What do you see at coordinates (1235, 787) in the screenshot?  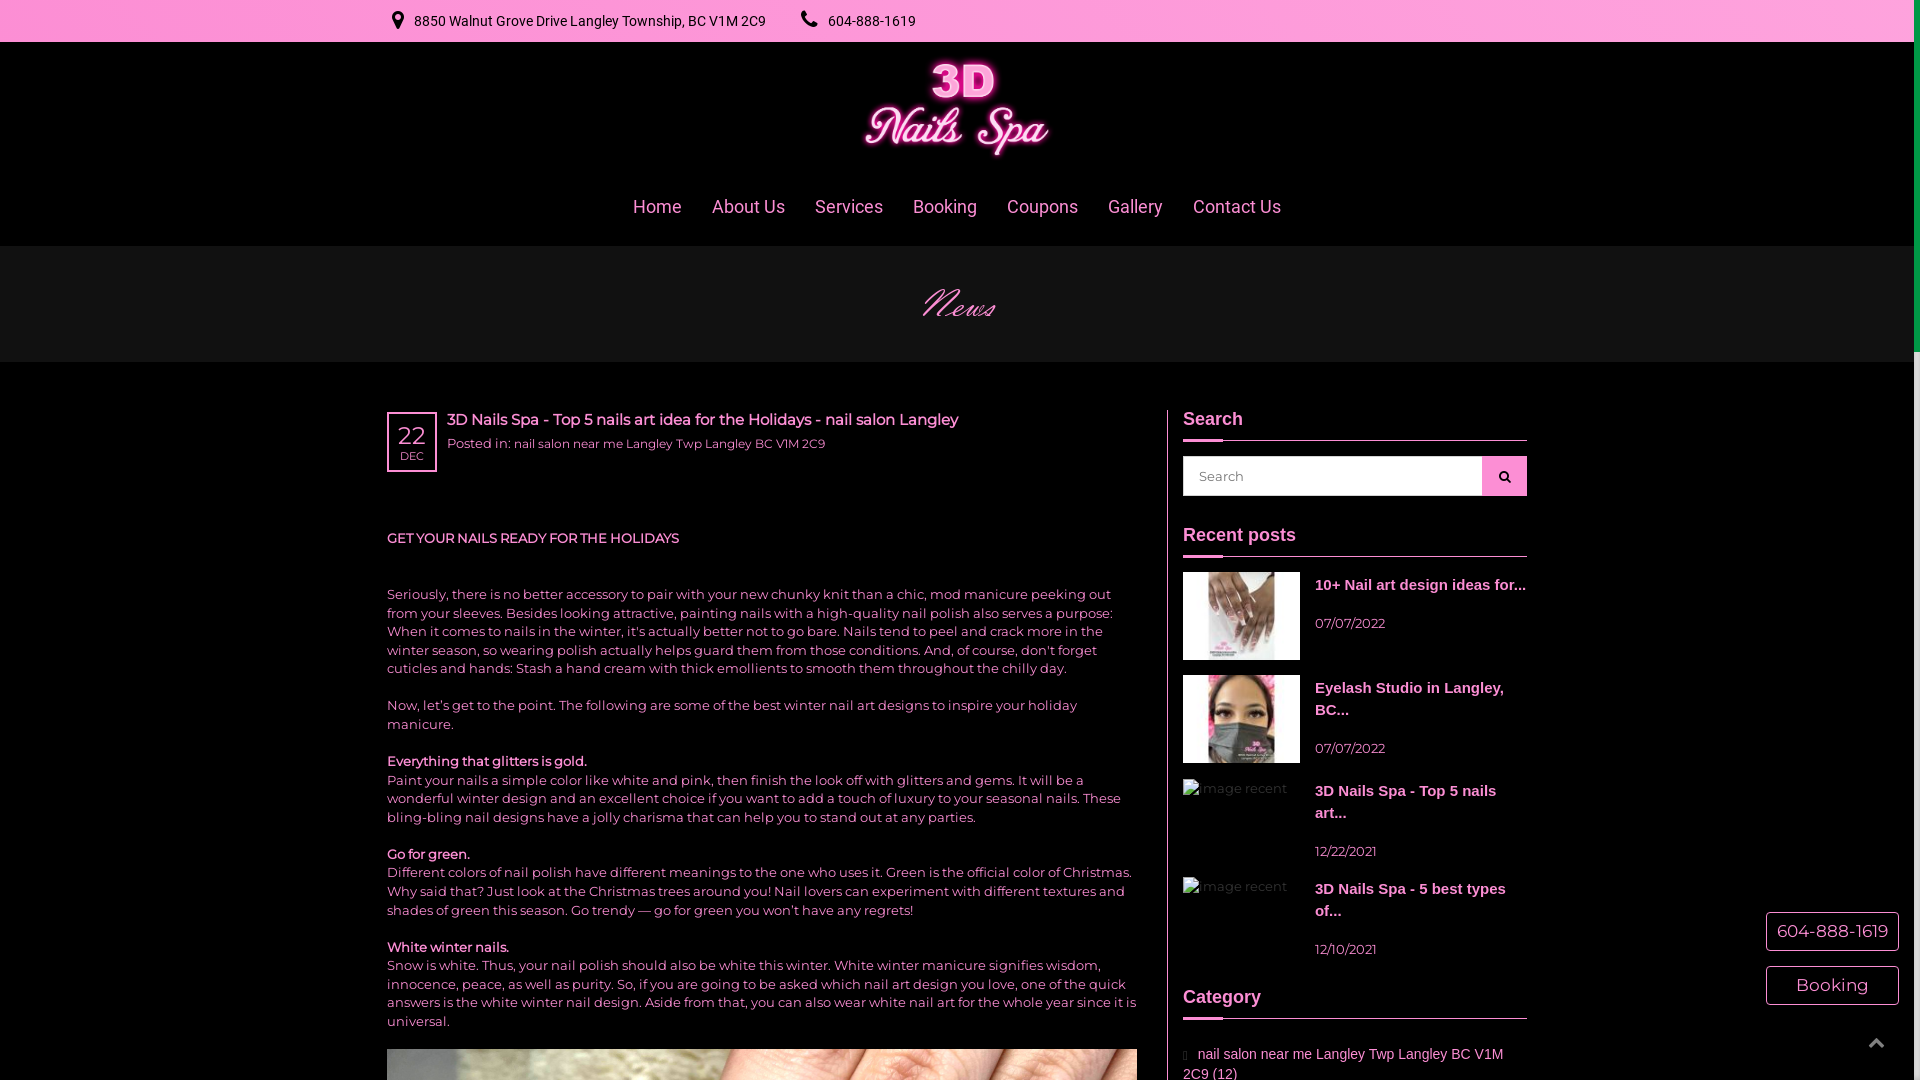 I see `image recent` at bounding box center [1235, 787].